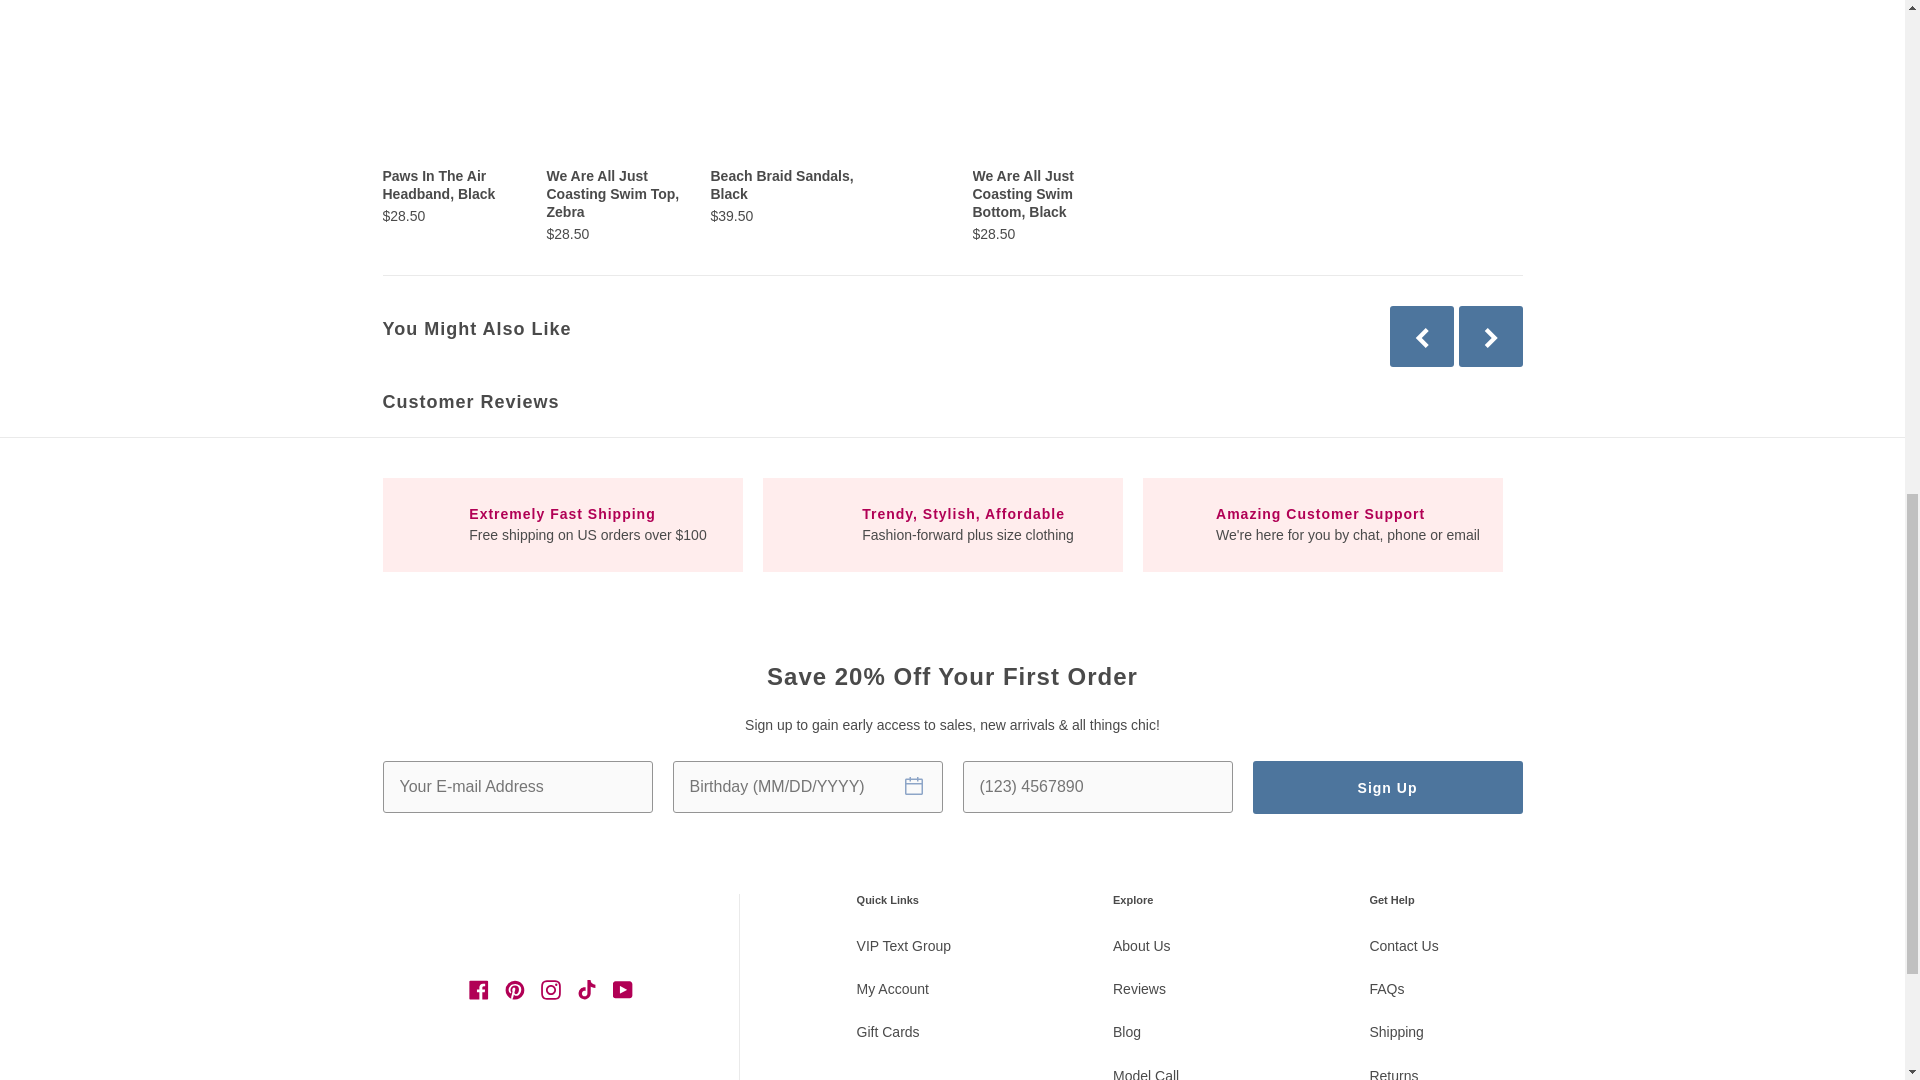 The height and width of the screenshot is (1080, 1920). I want to click on Chic Soul on Instagram, so click(550, 989).